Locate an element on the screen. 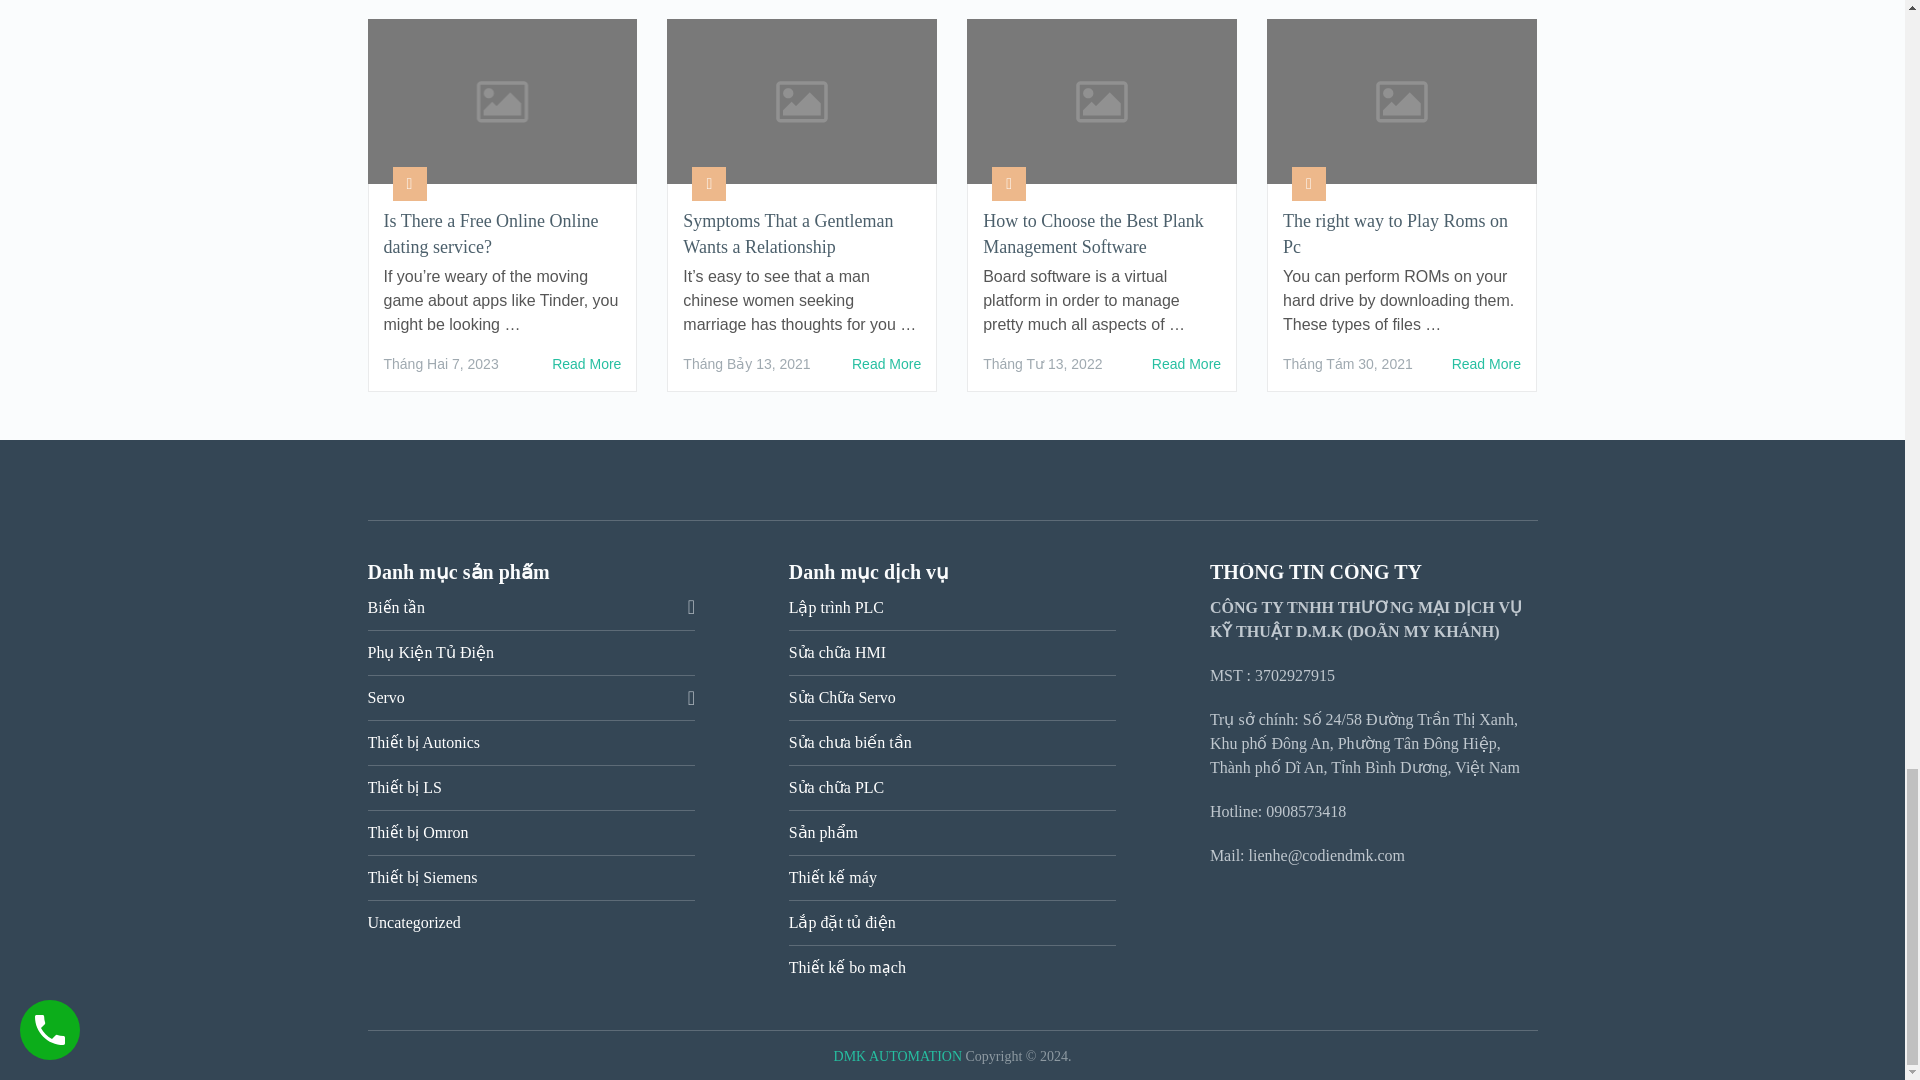 Image resolution: width=1920 pixels, height=1080 pixels. How to Choose the Best Plank Management Software is located at coordinates (1102, 234).